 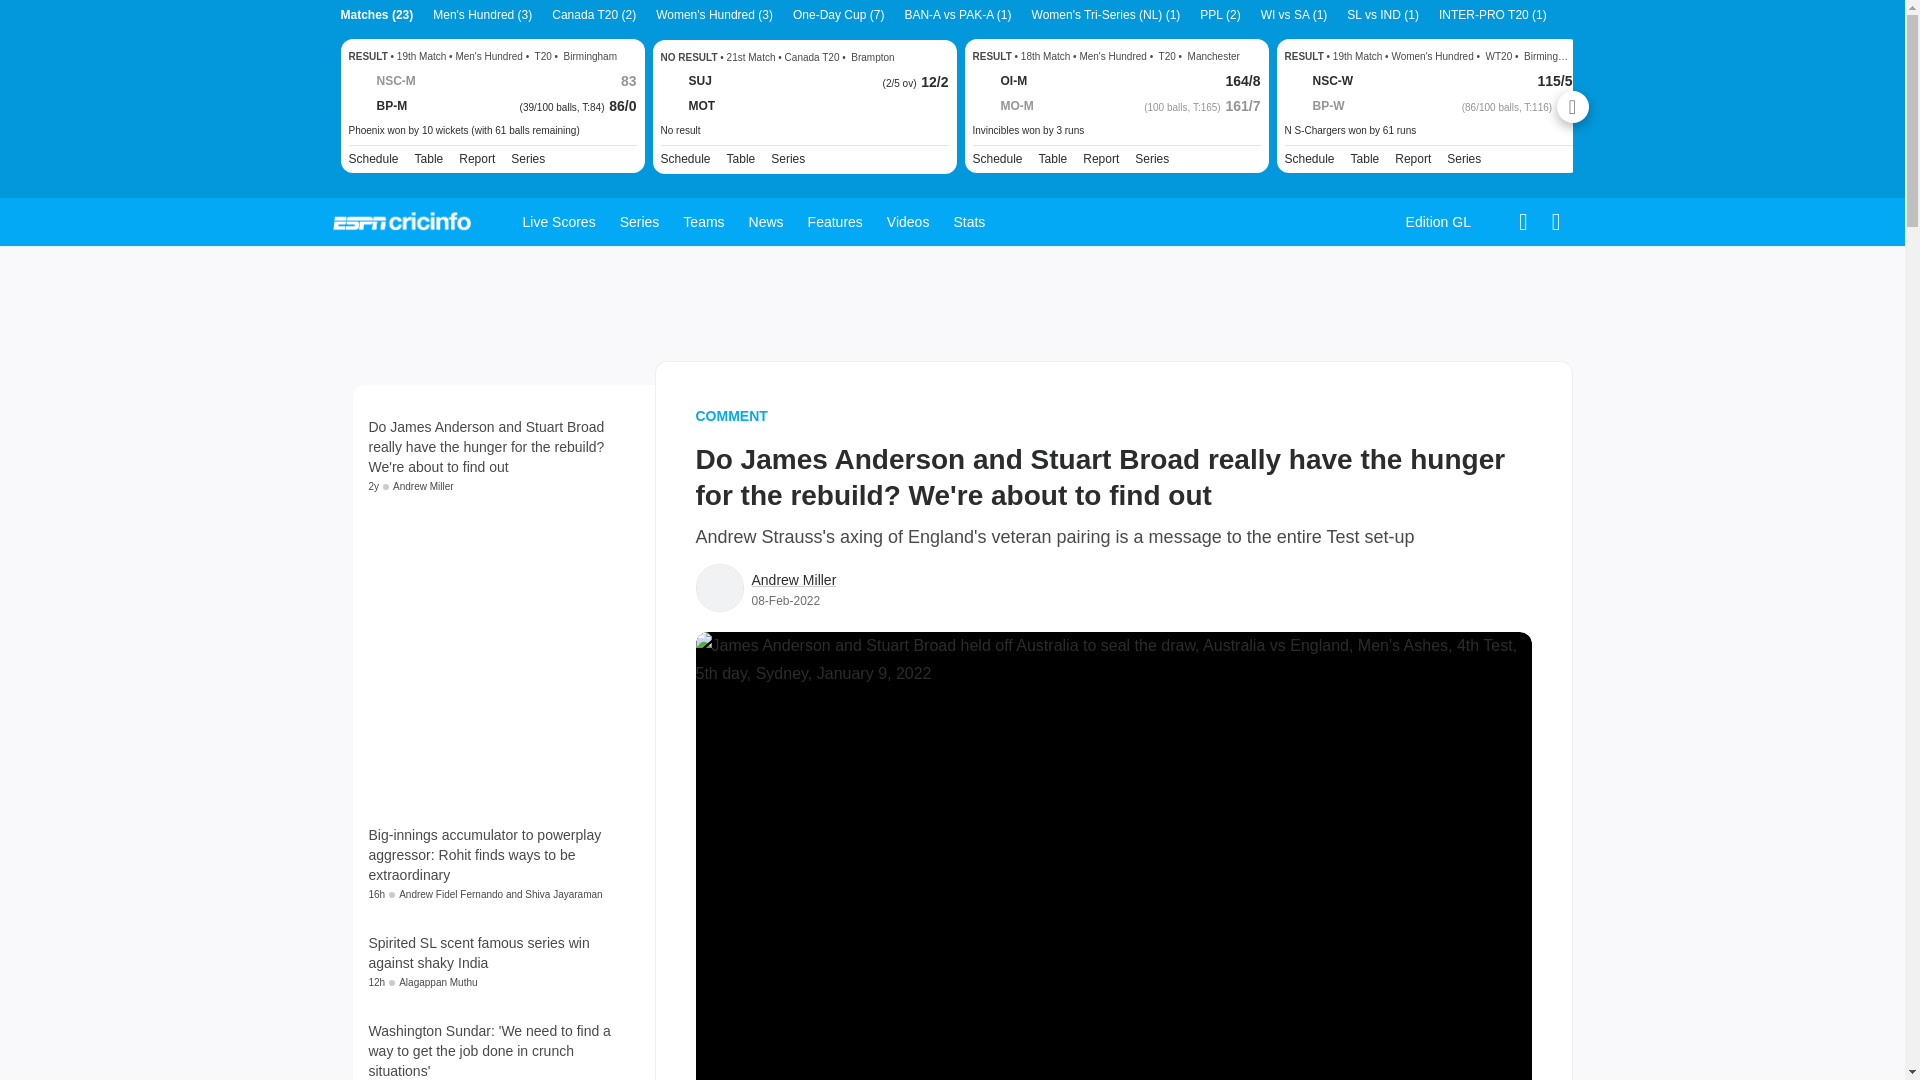 I want to click on MO-M, so click(x=1002, y=106).